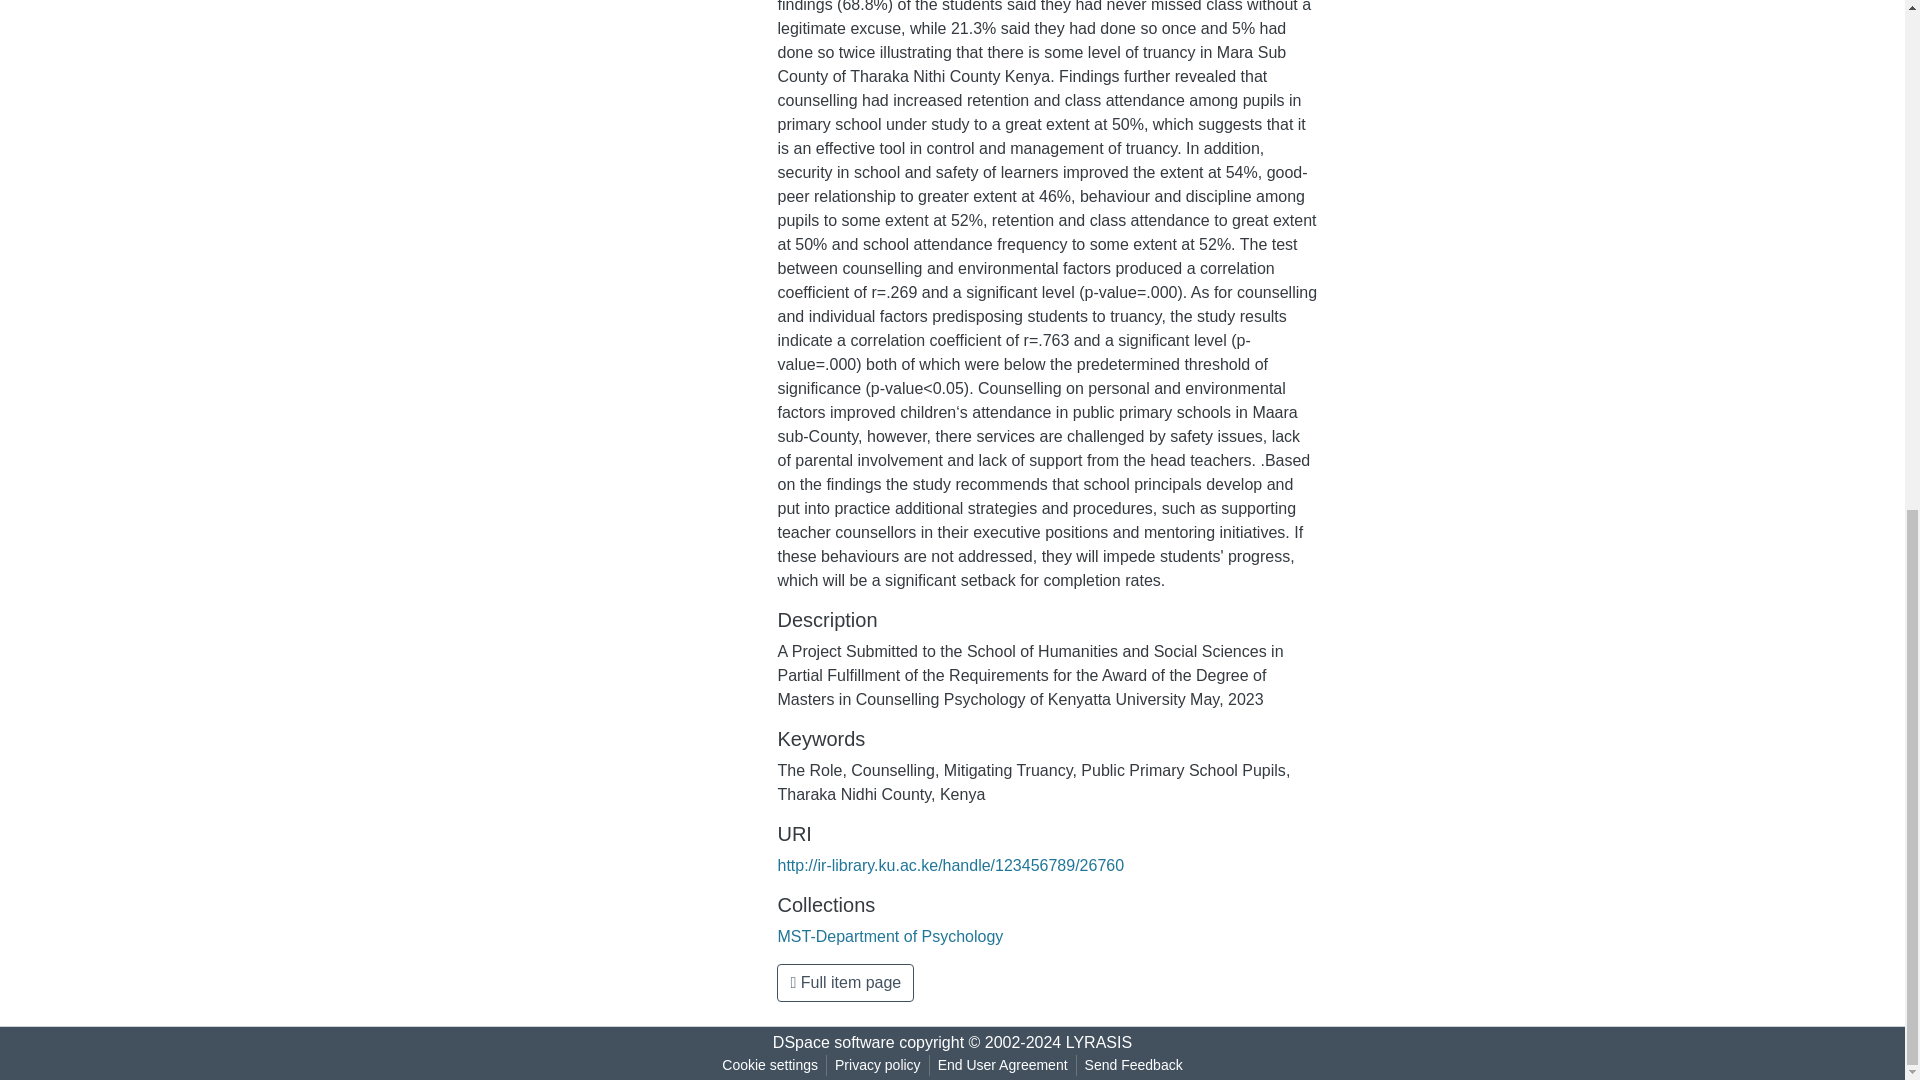 The image size is (1920, 1080). I want to click on Full item page, so click(845, 983).